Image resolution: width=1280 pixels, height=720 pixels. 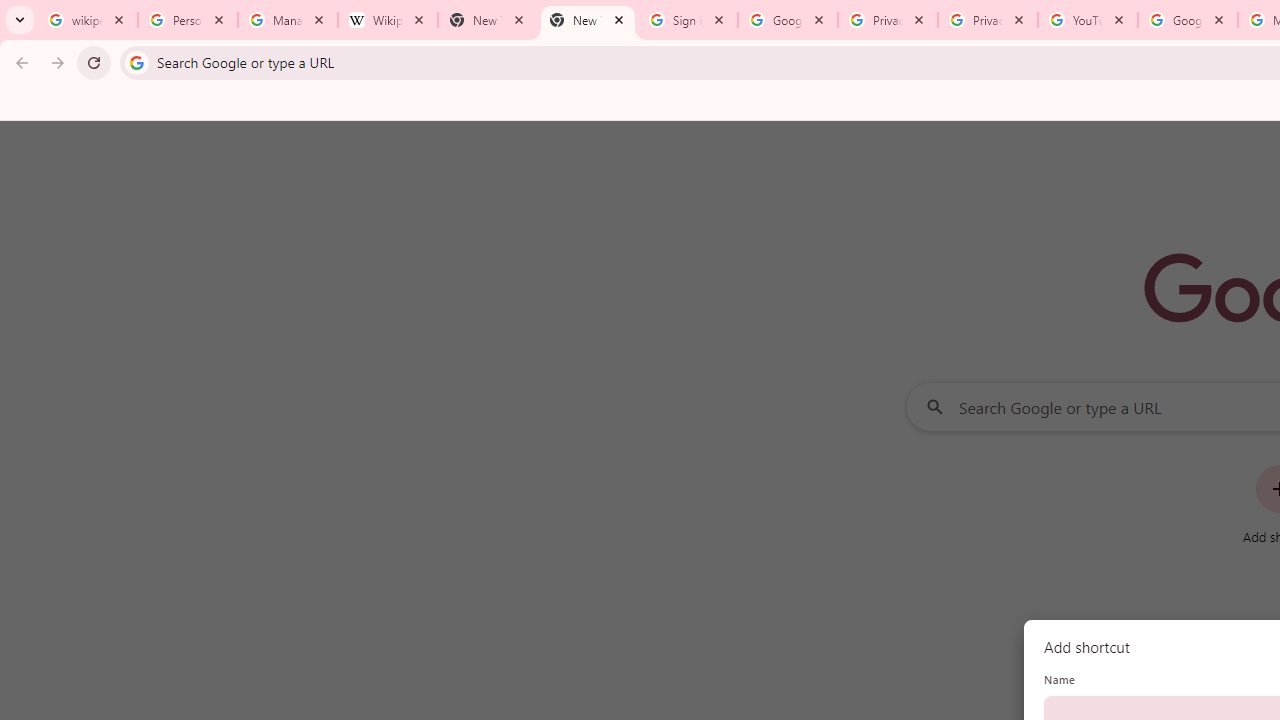 What do you see at coordinates (1187, 20) in the screenshot?
I see `Google Account Help` at bounding box center [1187, 20].